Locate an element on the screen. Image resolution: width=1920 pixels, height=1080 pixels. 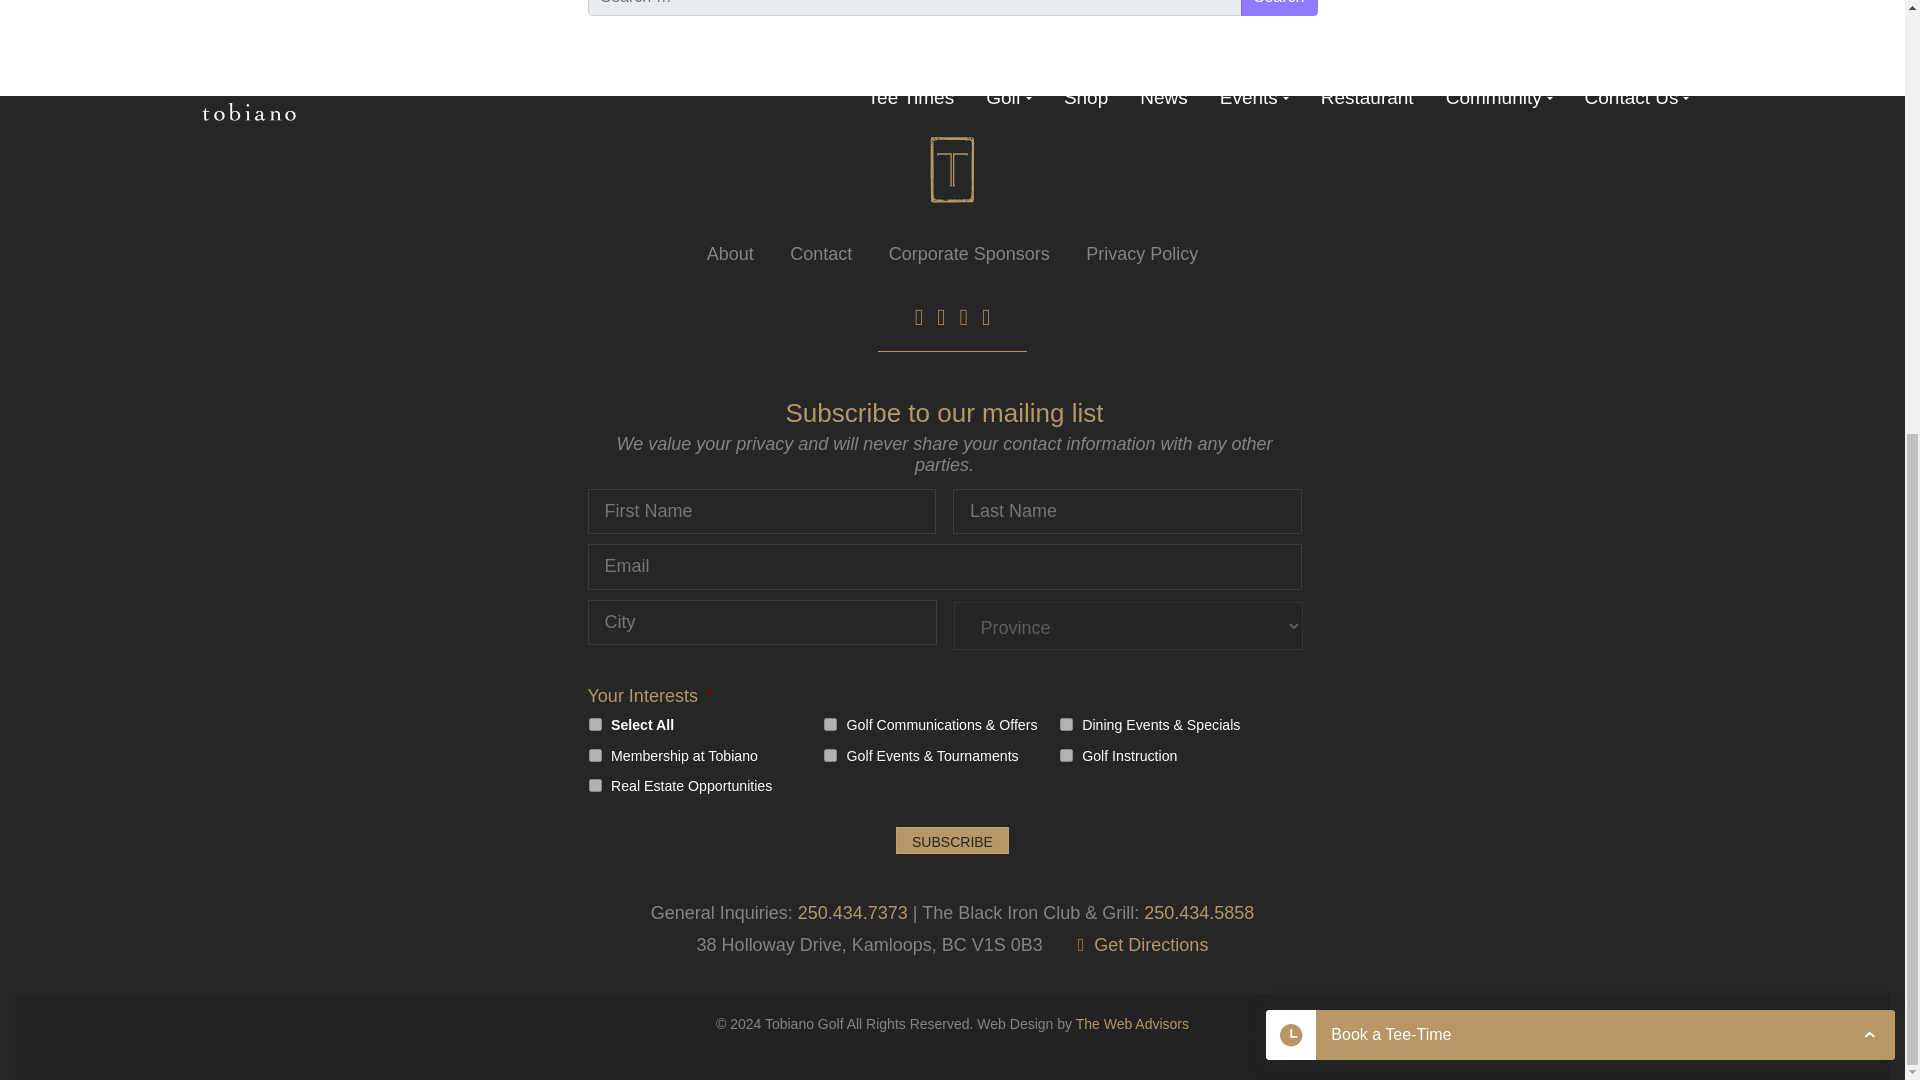
Golf Instruction is located at coordinates (1066, 756).